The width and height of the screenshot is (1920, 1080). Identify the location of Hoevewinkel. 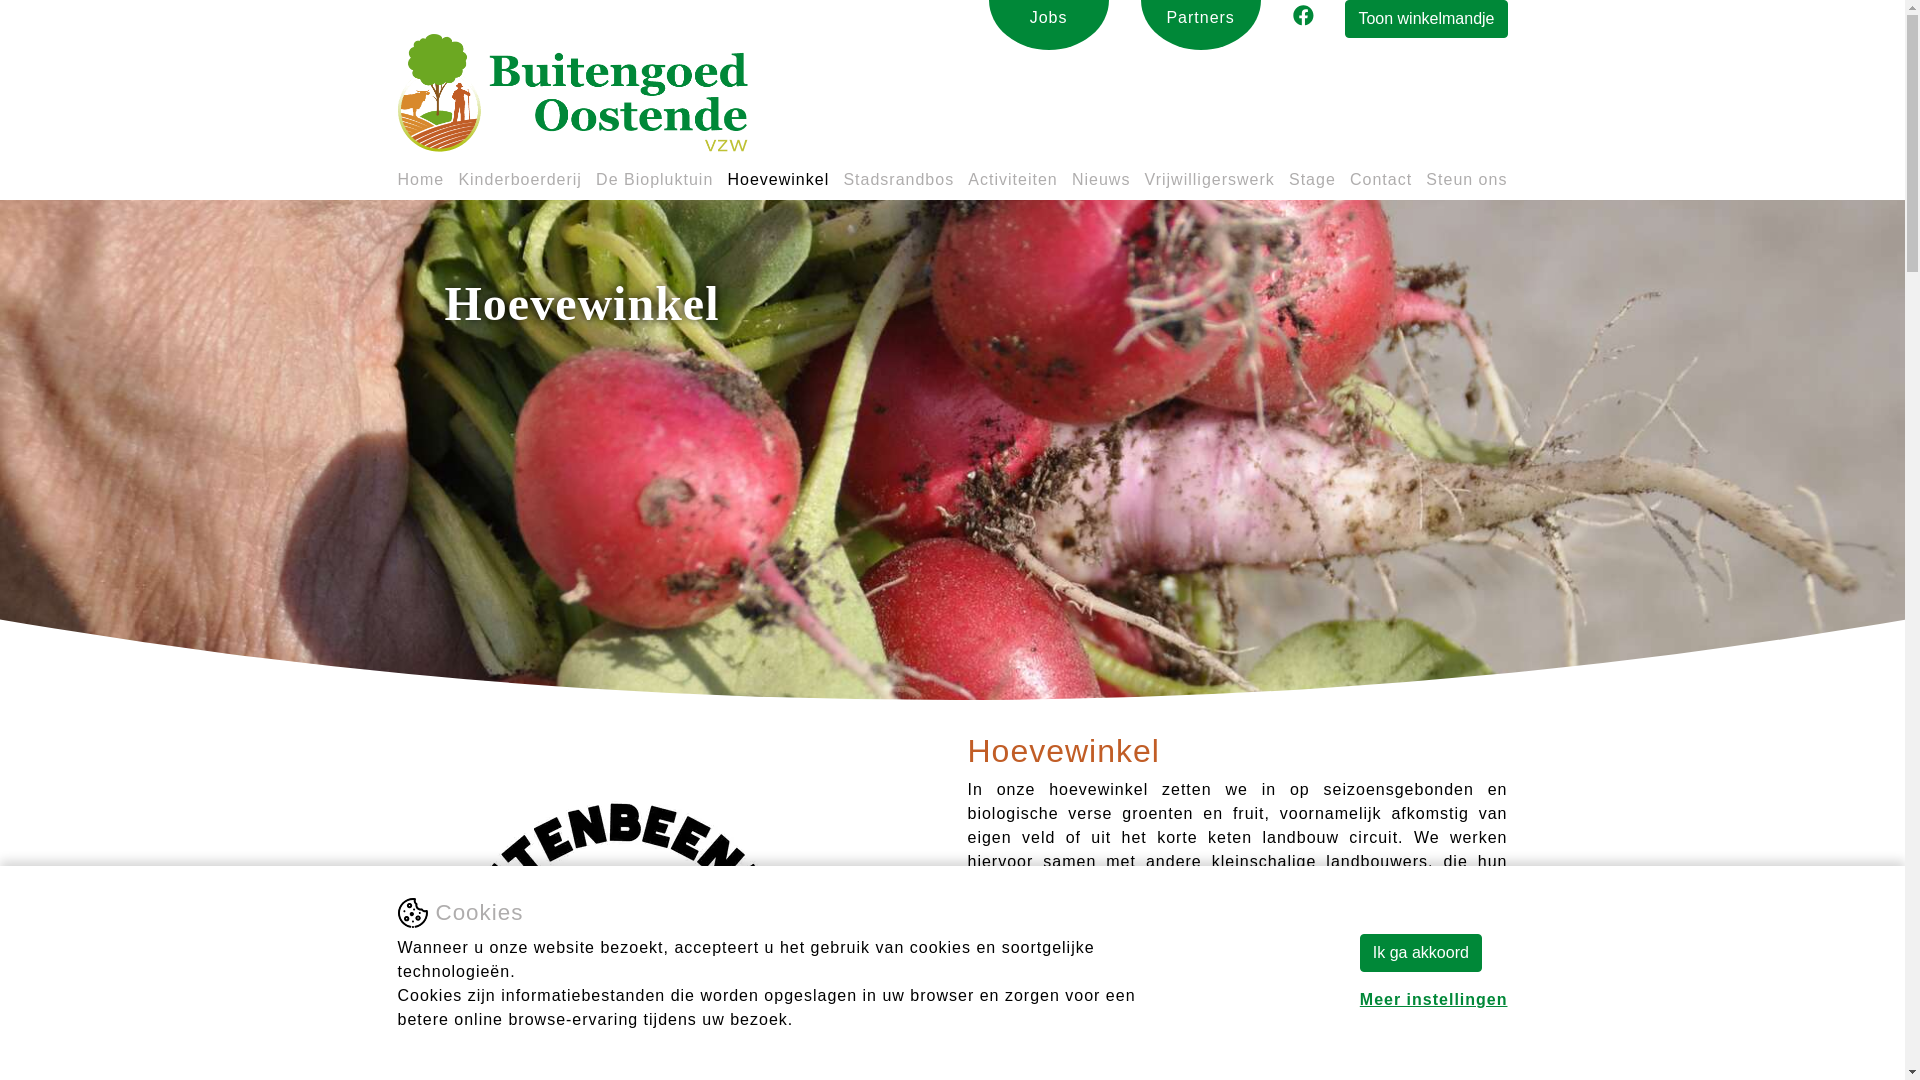
(778, 184).